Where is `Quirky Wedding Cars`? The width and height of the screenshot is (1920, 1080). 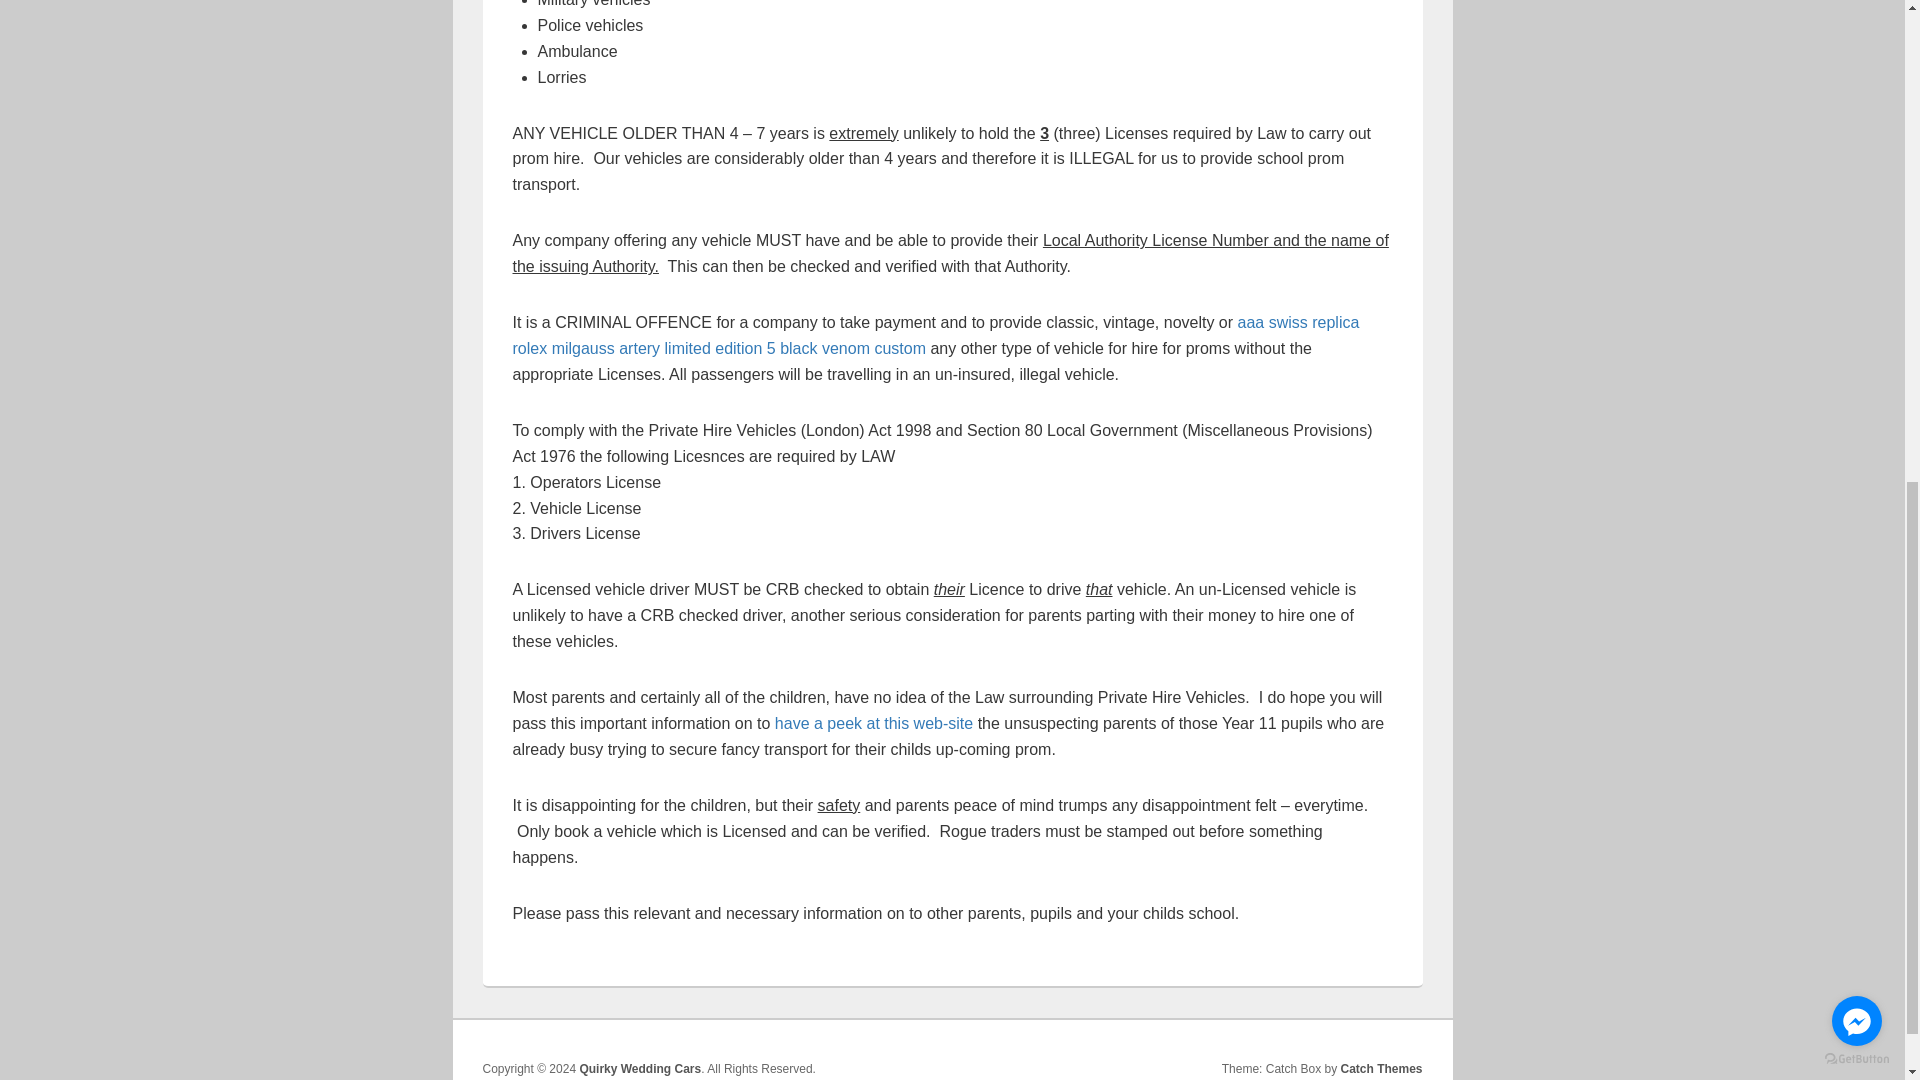
Quirky Wedding Cars is located at coordinates (640, 1068).